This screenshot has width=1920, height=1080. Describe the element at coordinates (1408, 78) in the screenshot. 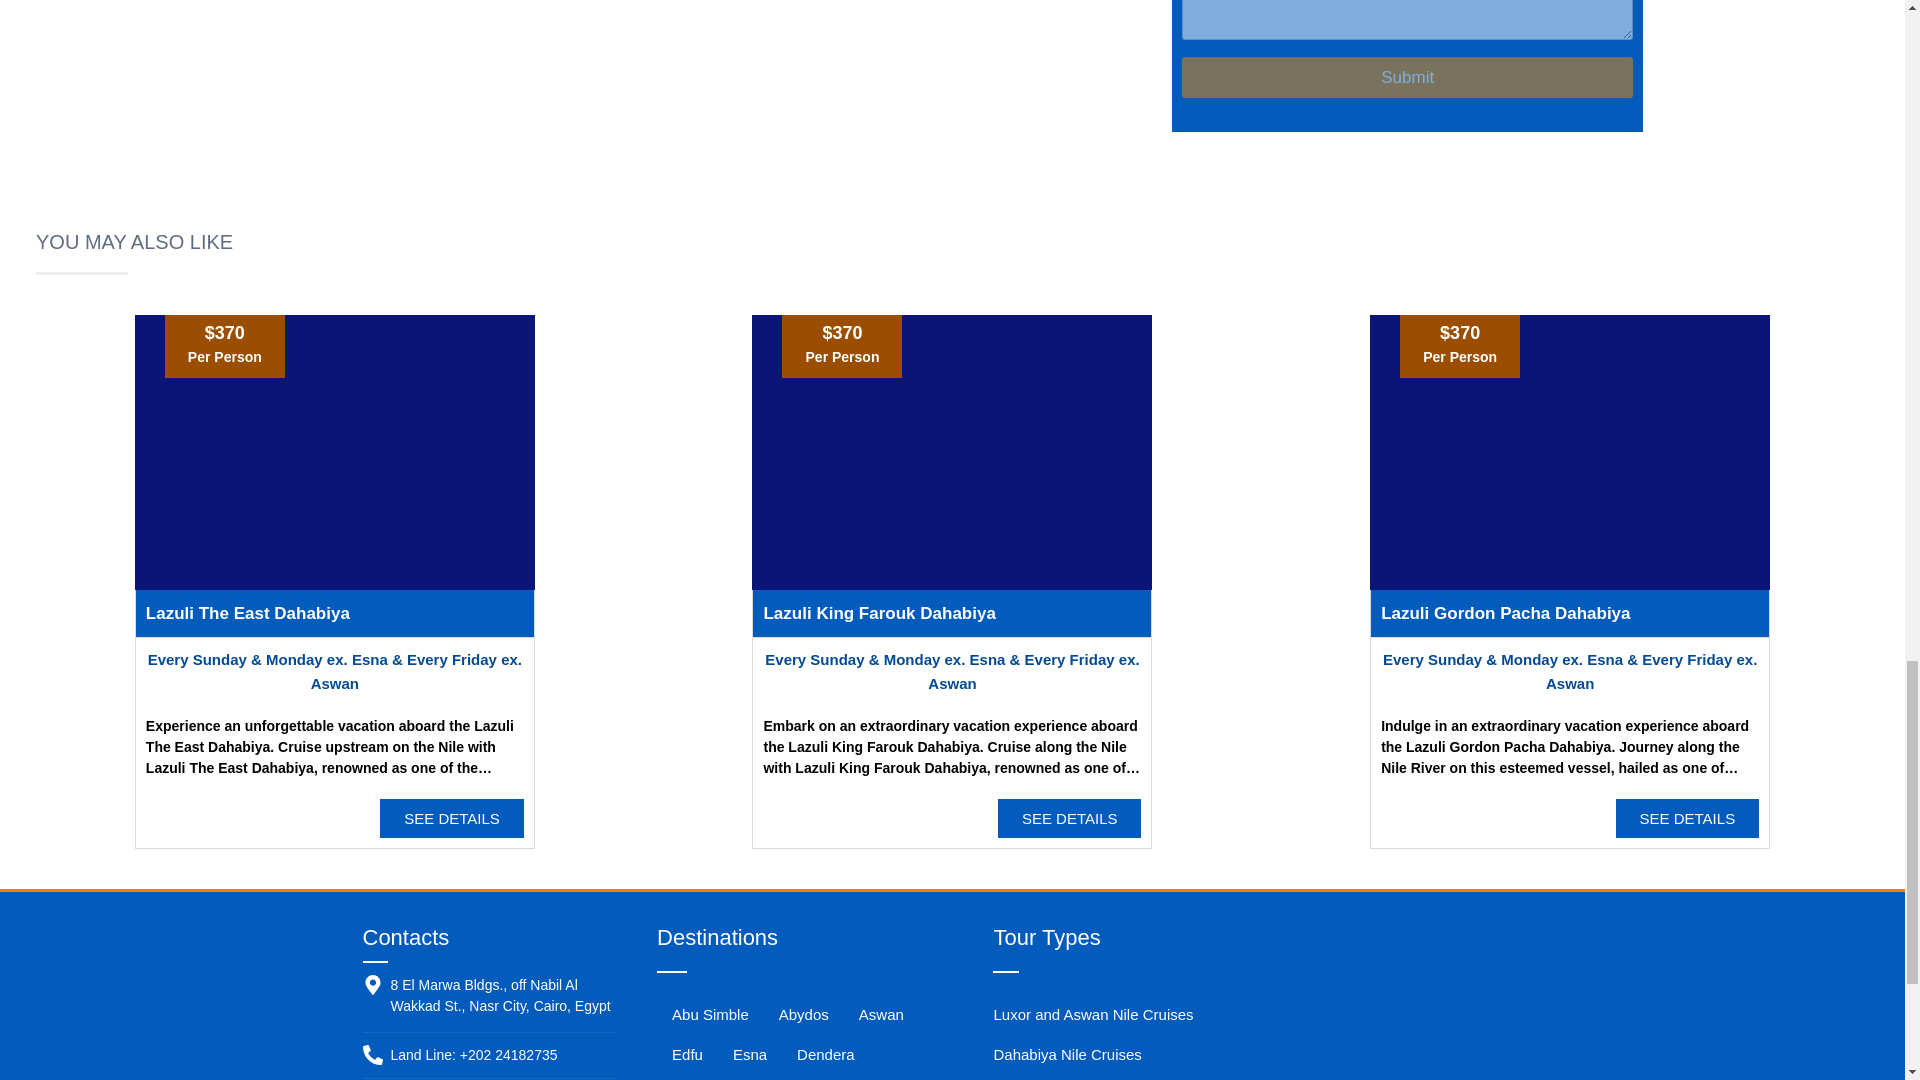

I see `Submit` at that location.